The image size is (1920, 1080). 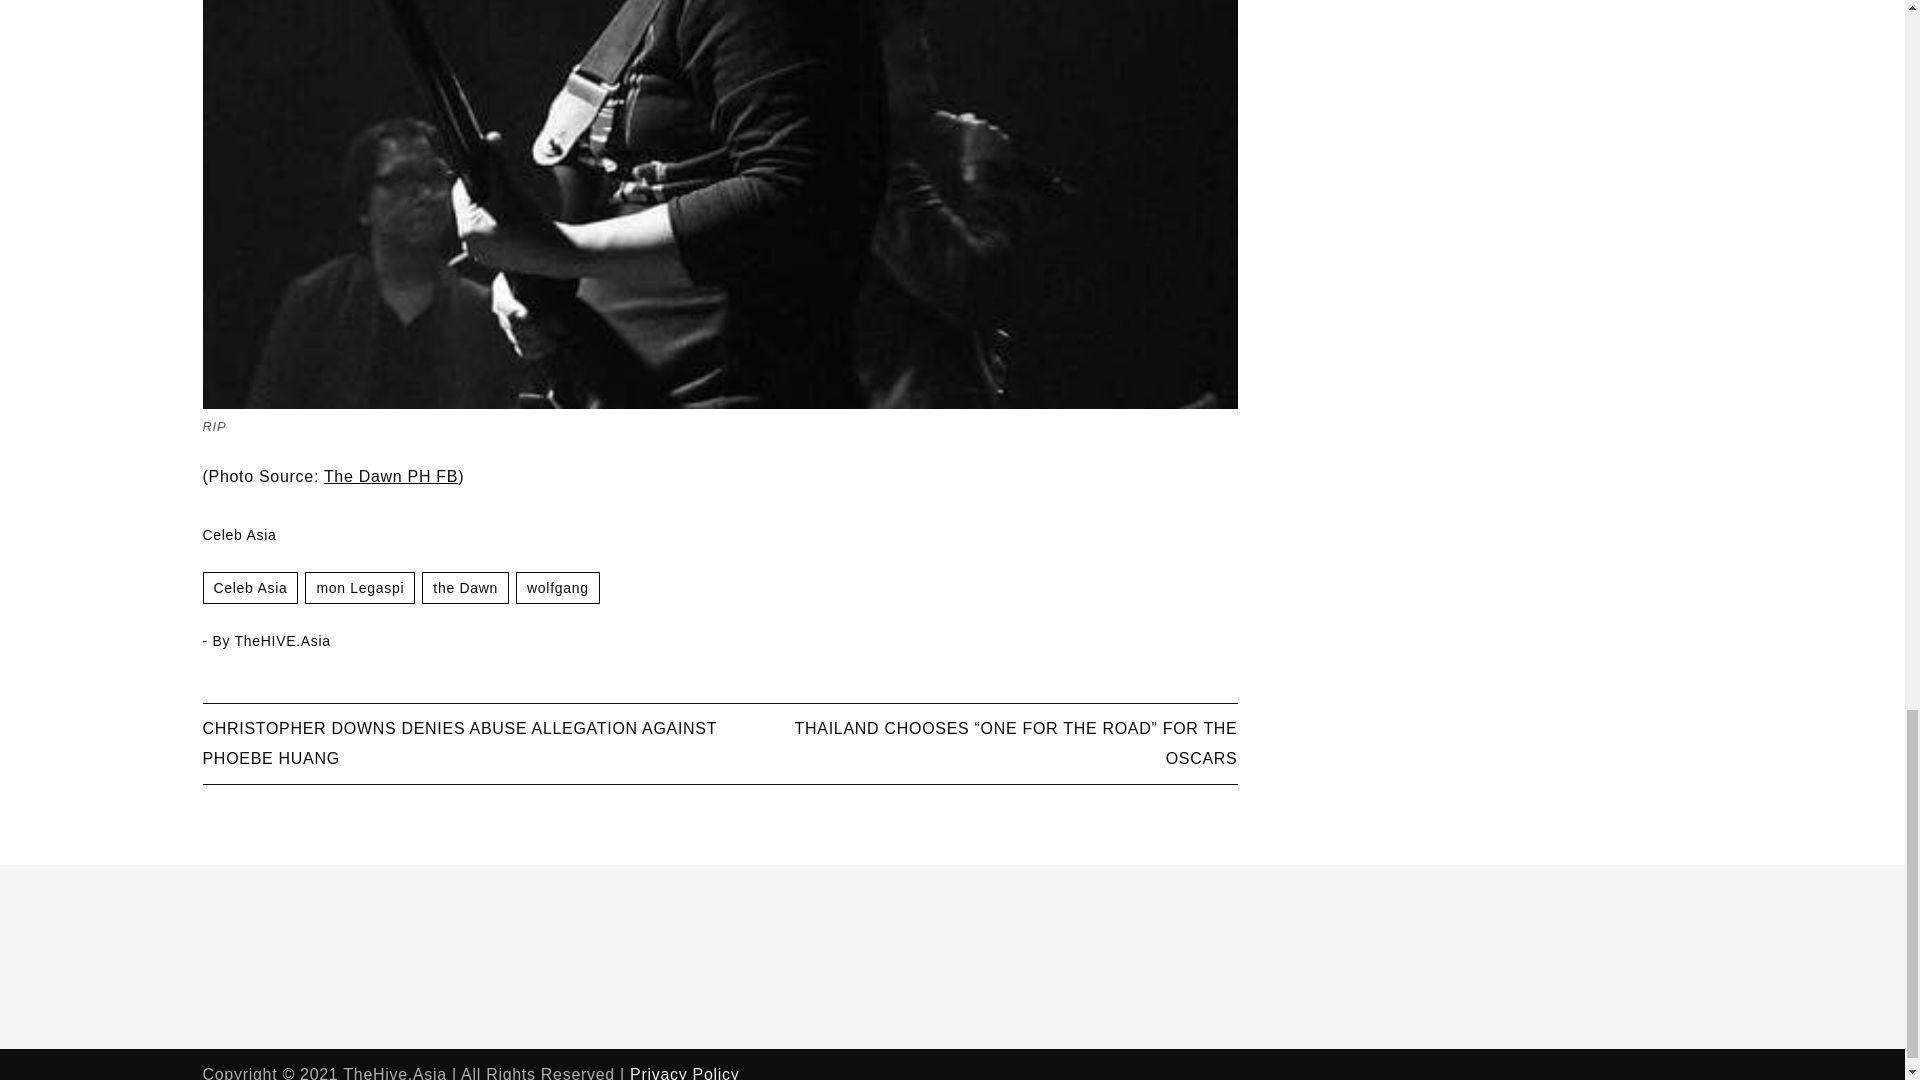 I want to click on Mon Legaspi, so click(x=360, y=588).